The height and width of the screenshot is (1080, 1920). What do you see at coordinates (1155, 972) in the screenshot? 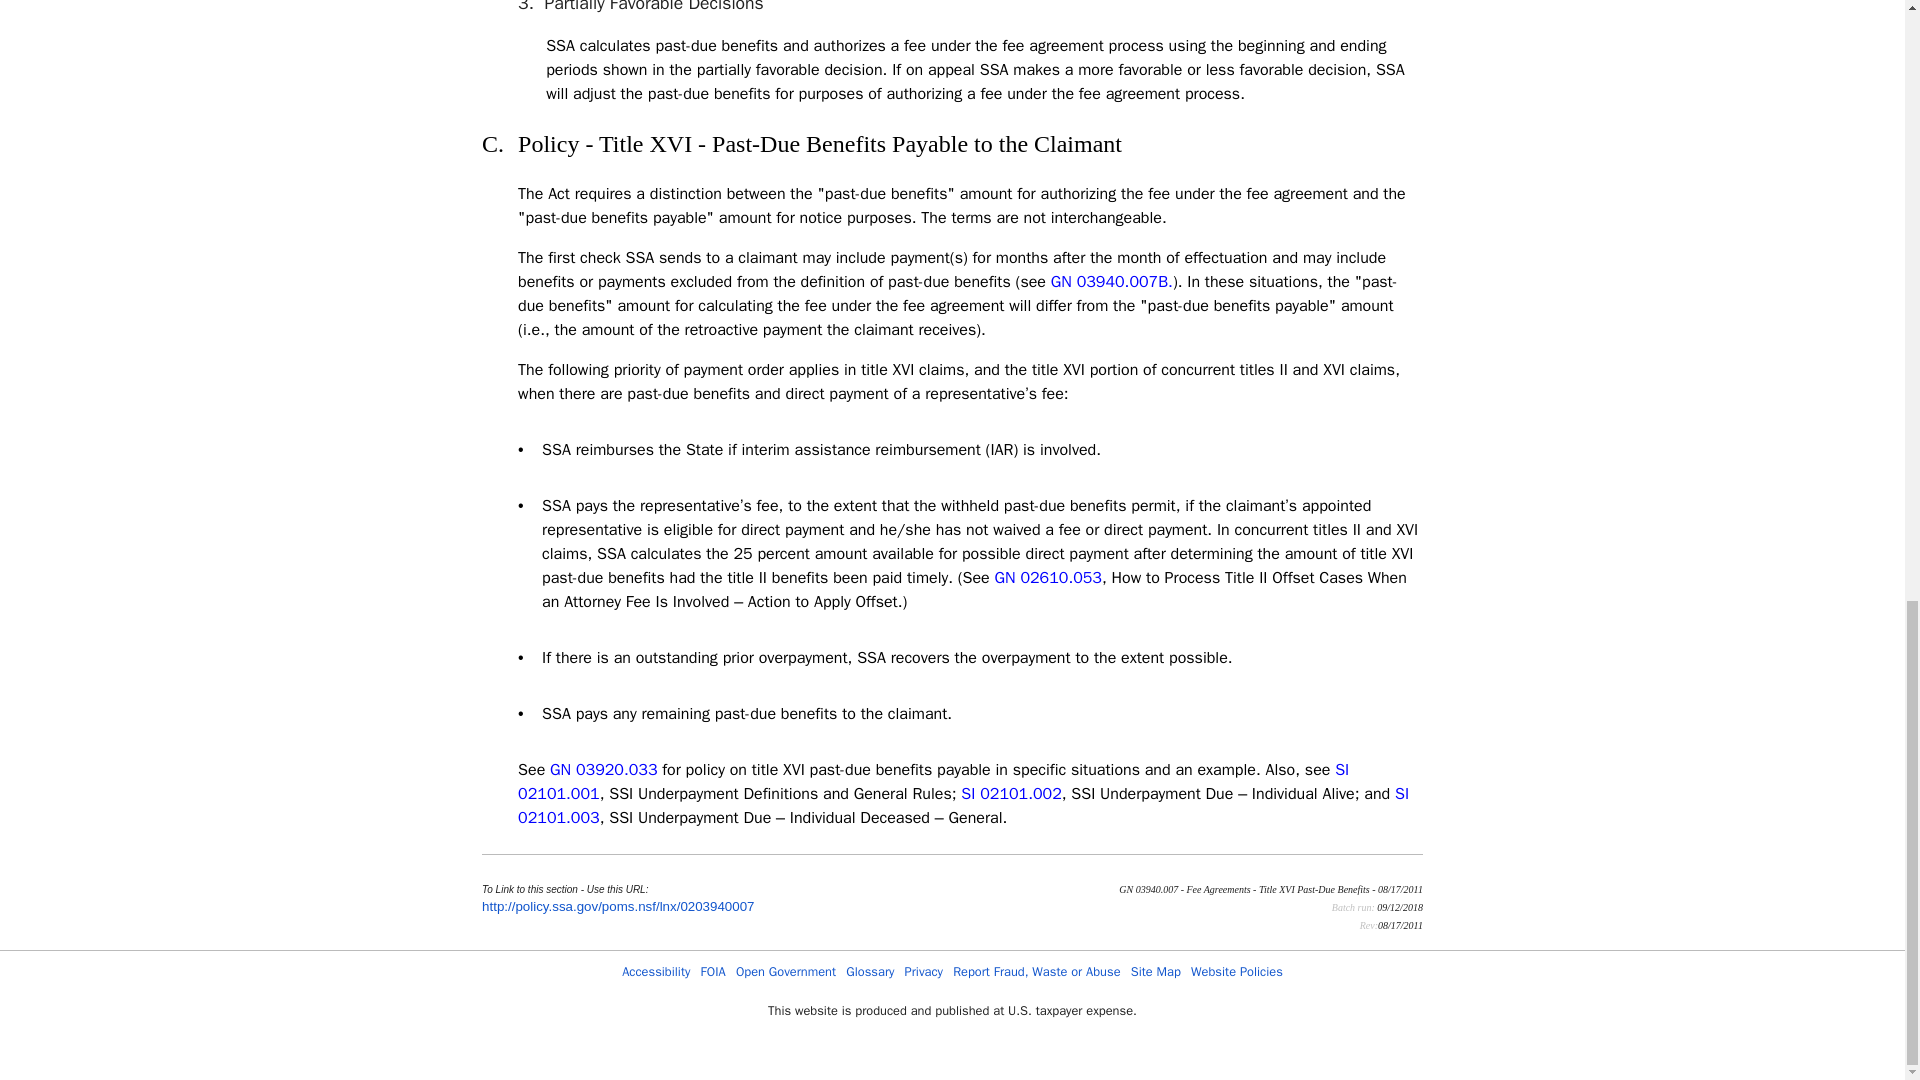
I see `Site Map` at bounding box center [1155, 972].